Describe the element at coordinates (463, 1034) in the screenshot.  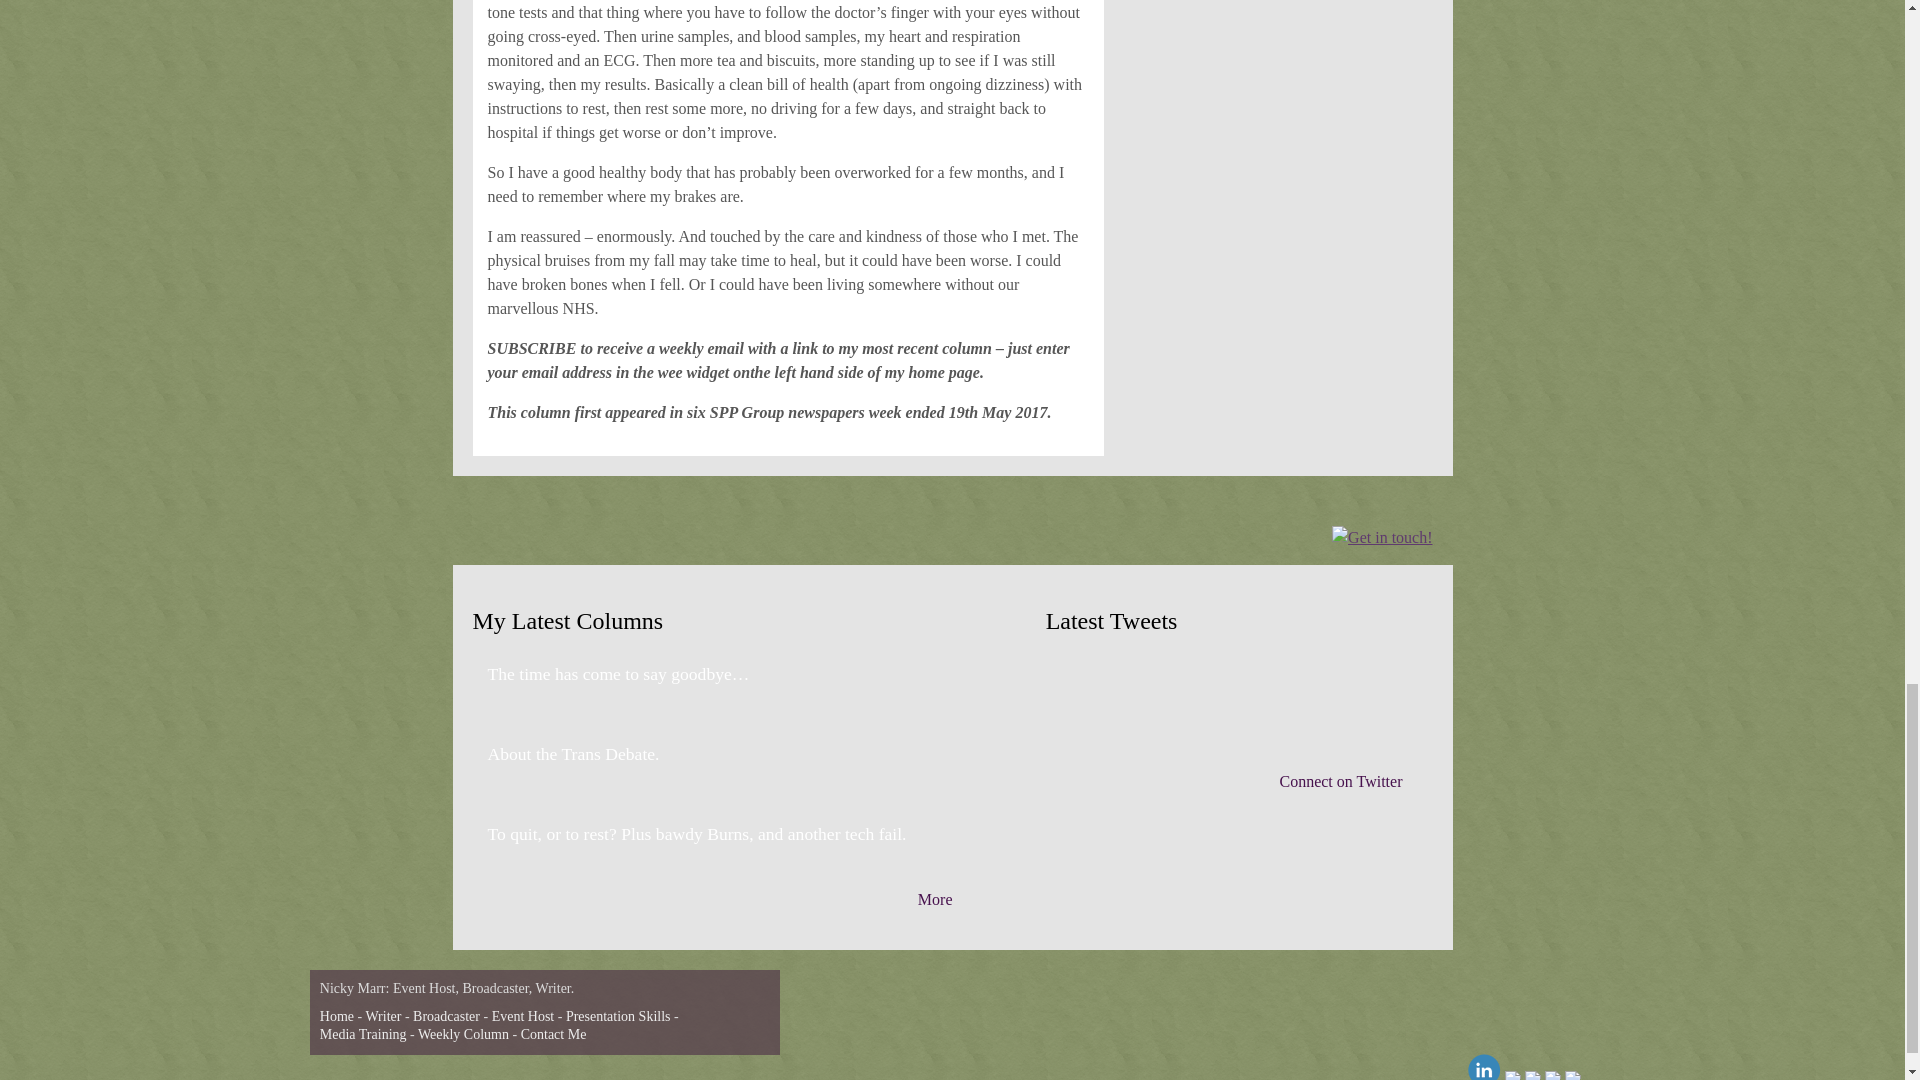
I see `Weekly Column` at that location.